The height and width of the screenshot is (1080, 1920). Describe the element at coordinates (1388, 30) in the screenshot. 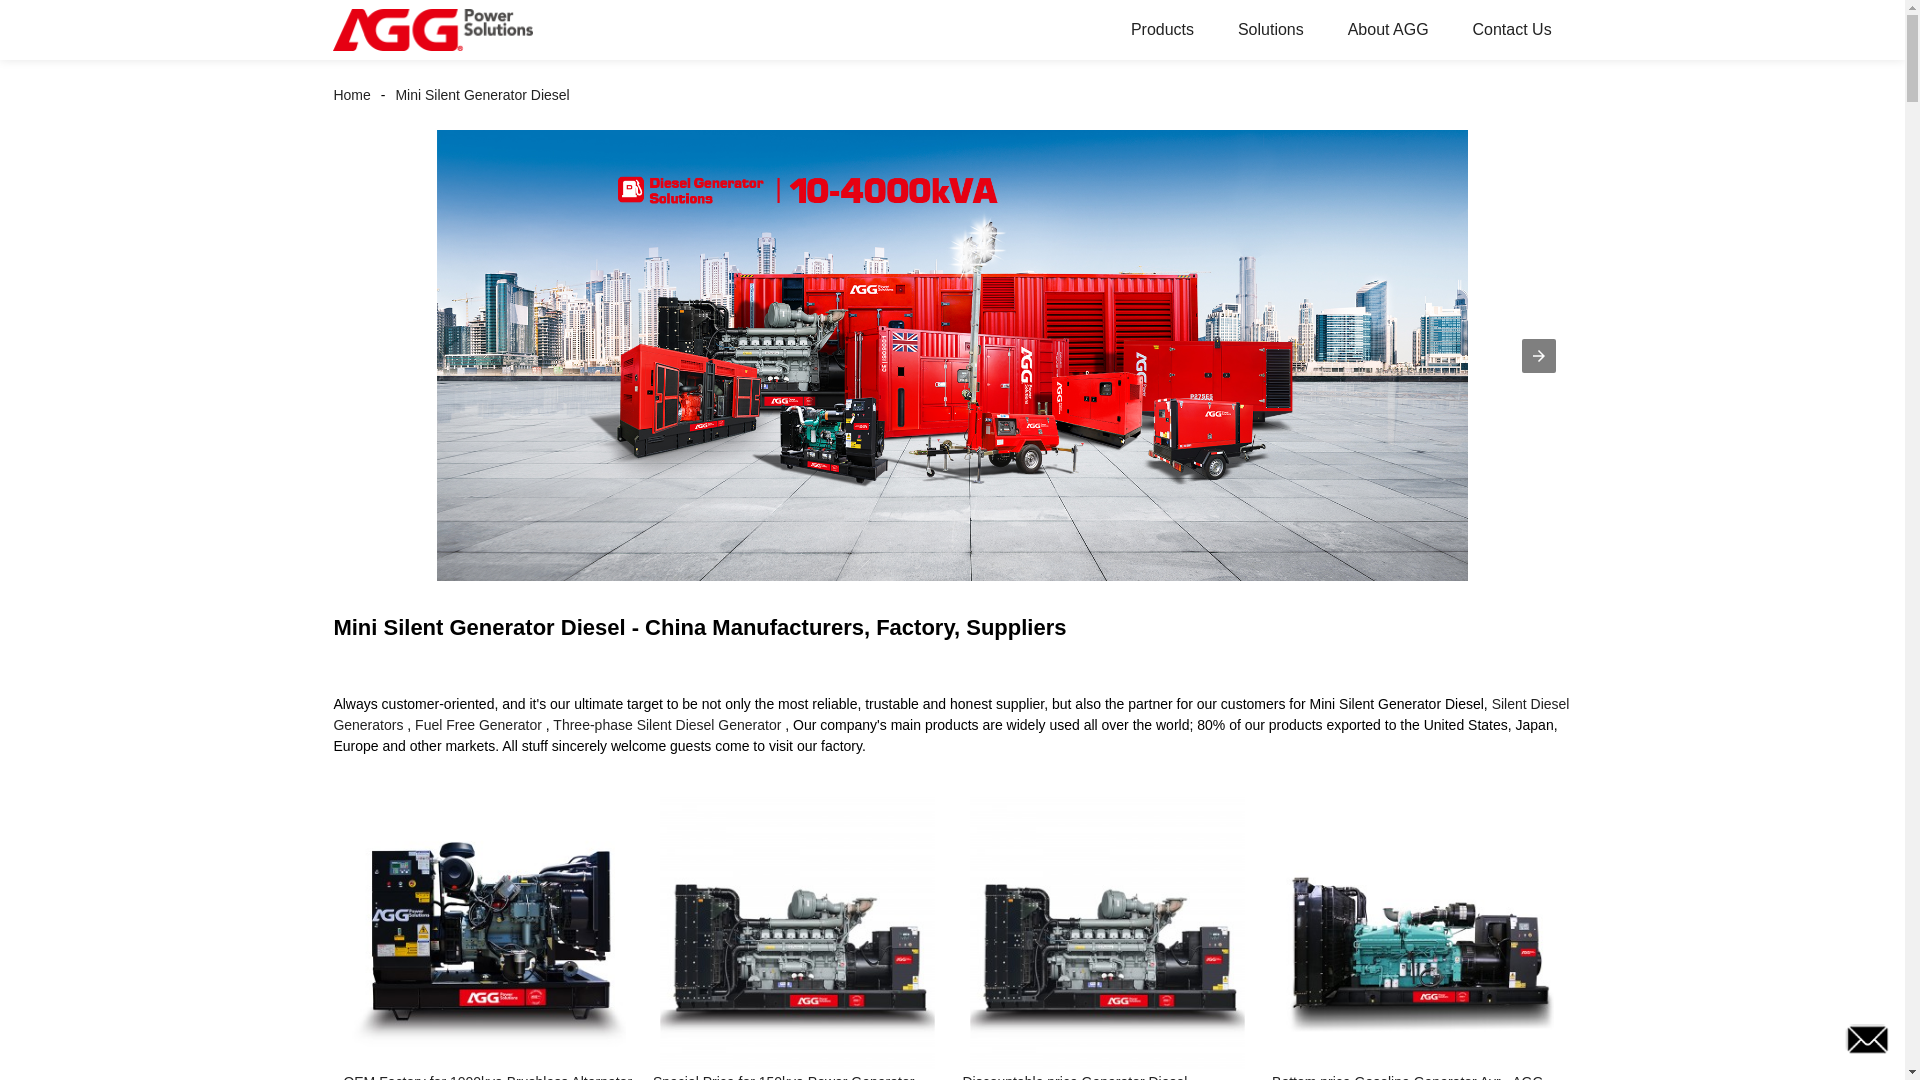

I see `About AGG` at that location.